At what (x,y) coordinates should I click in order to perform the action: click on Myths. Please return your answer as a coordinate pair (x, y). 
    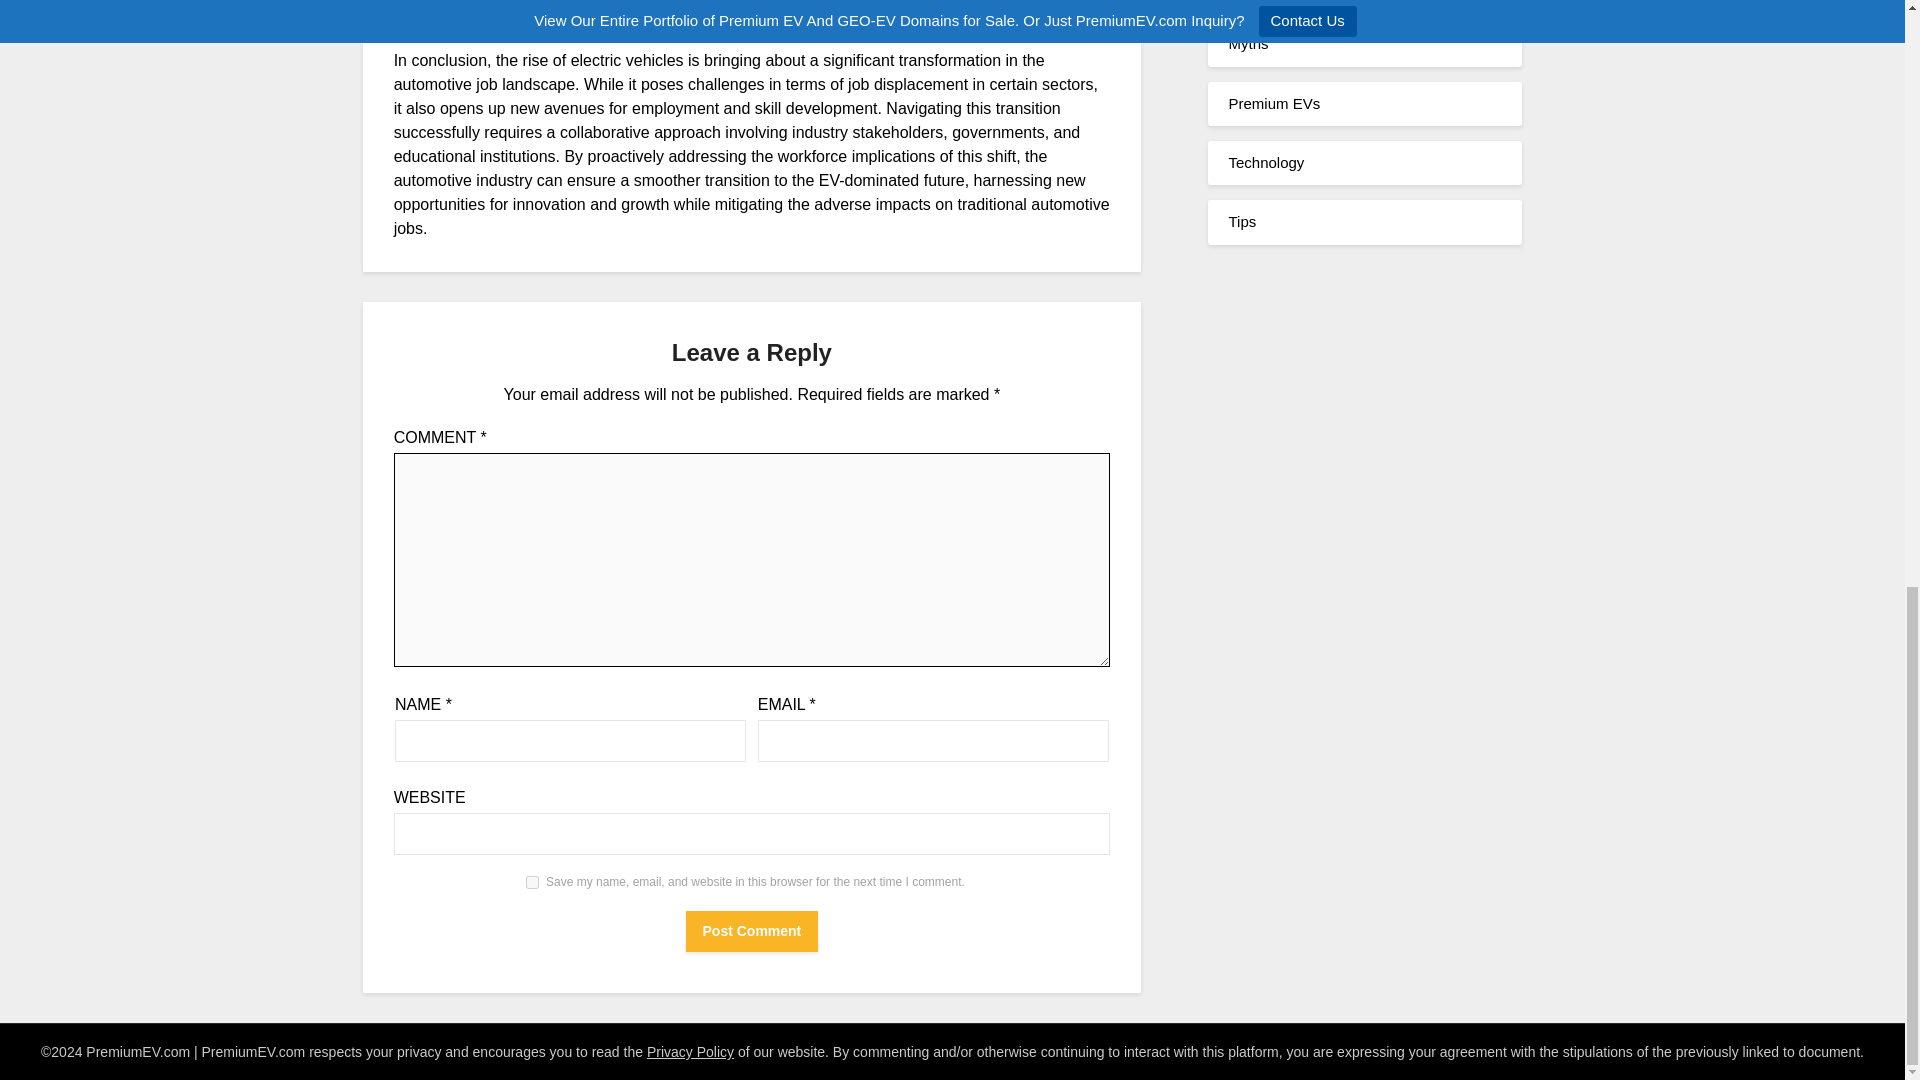
    Looking at the image, I should click on (1248, 42).